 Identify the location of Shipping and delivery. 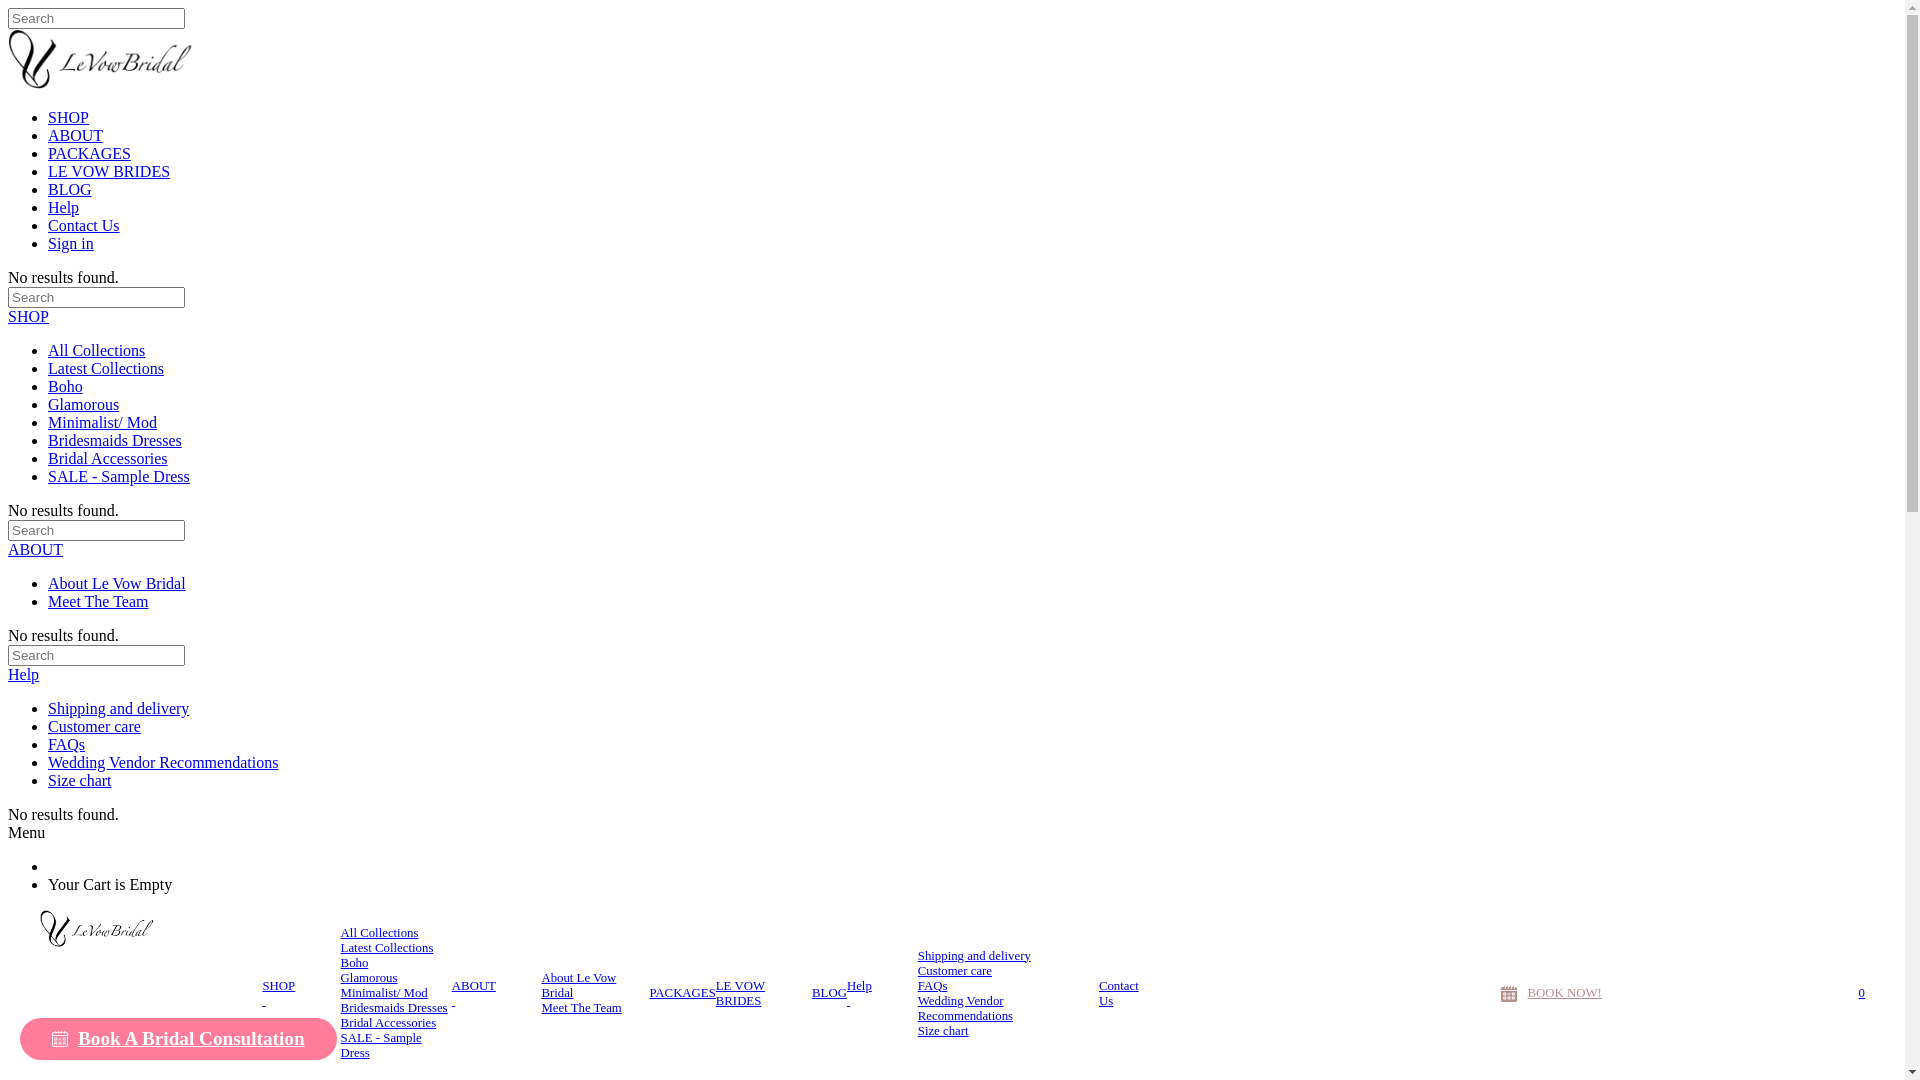
(118, 708).